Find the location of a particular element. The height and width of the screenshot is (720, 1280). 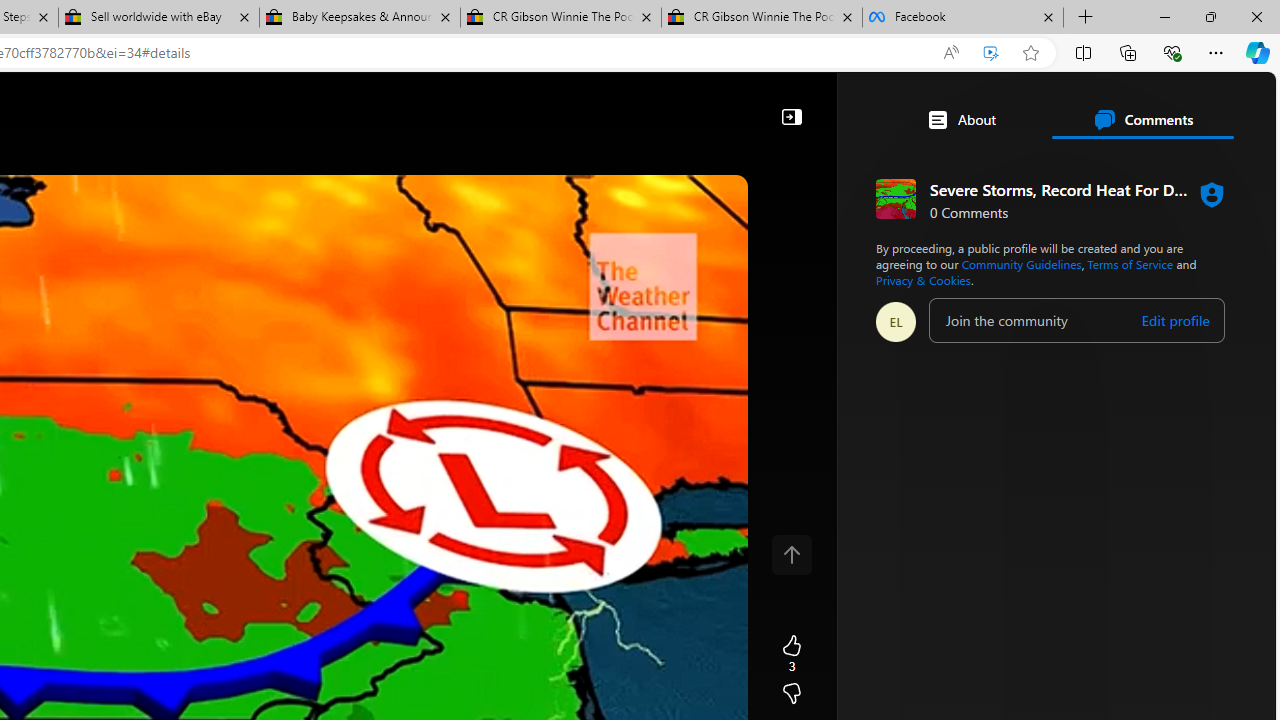

Ad Choice is located at coordinates (1015, 440).